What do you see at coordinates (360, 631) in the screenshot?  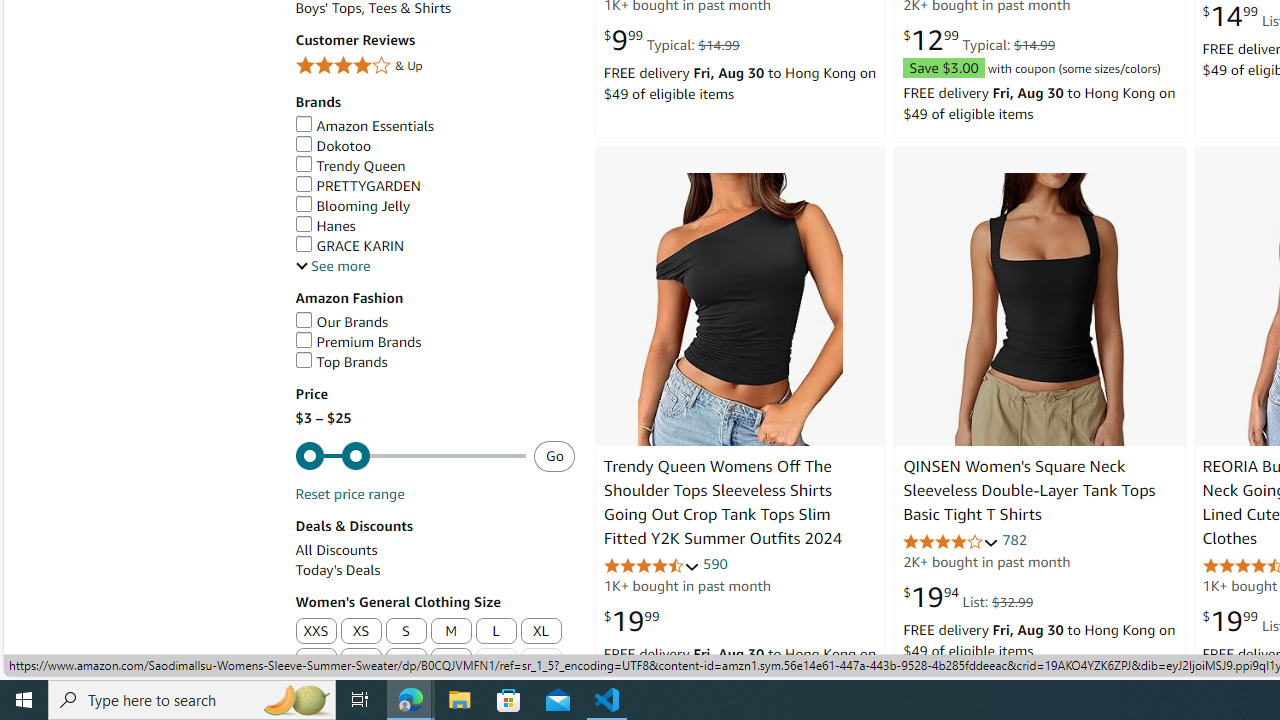 I see `XS` at bounding box center [360, 631].